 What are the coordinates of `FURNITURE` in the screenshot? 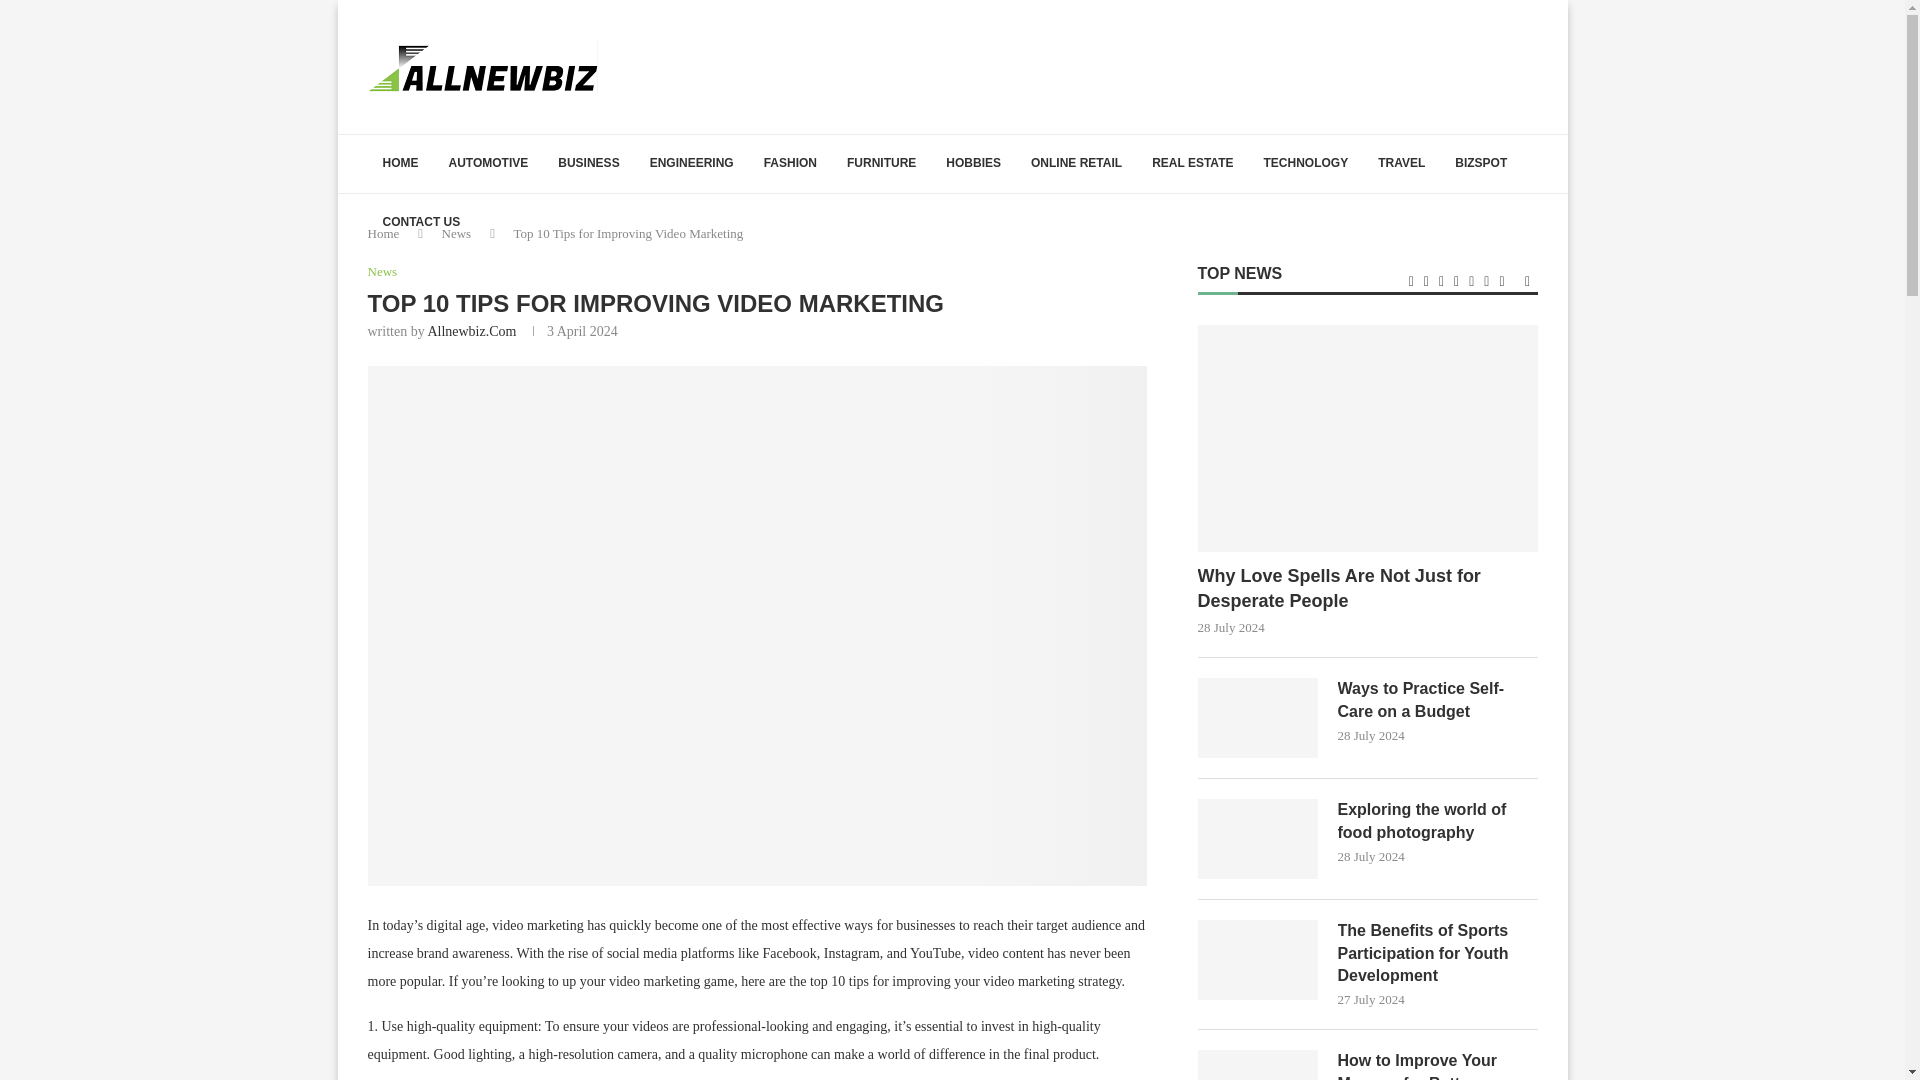 It's located at (881, 164).